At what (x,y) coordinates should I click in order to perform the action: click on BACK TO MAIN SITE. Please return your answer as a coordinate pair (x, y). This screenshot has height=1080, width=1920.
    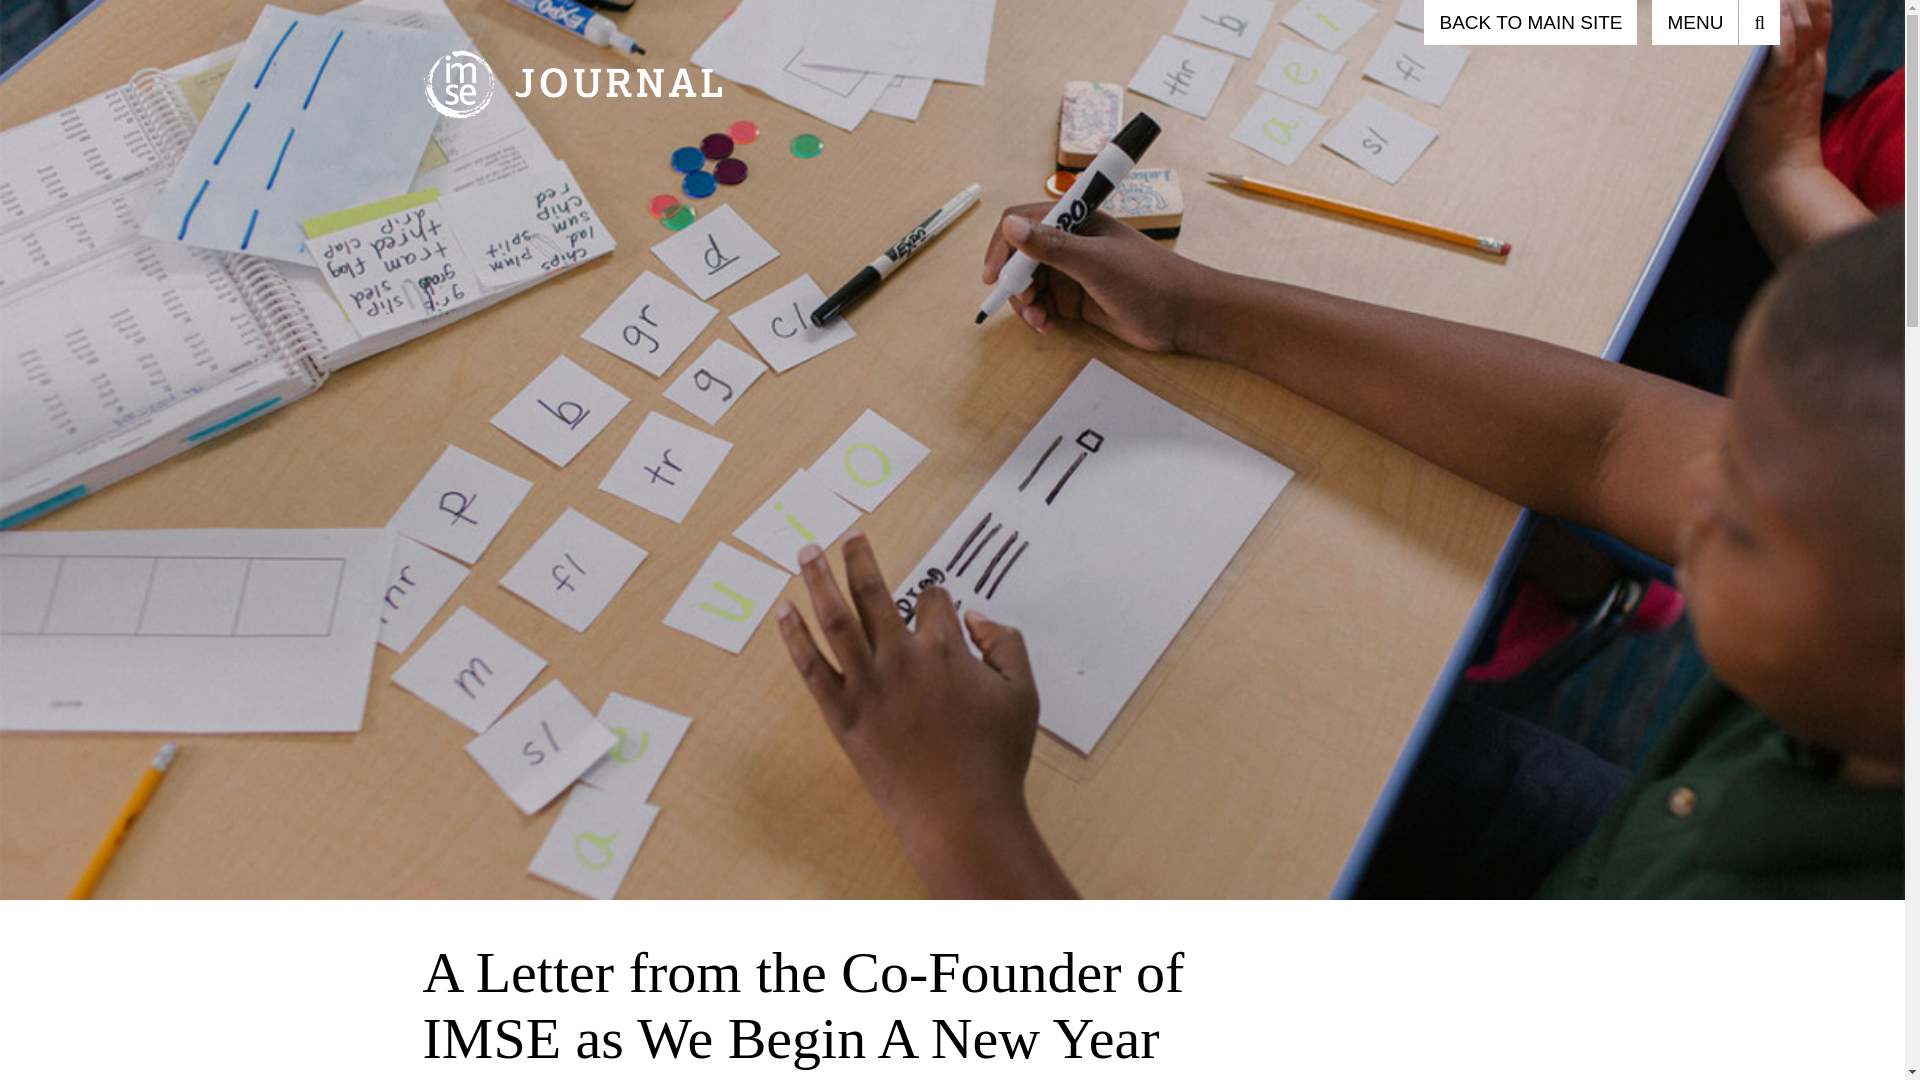
    Looking at the image, I should click on (1530, 22).